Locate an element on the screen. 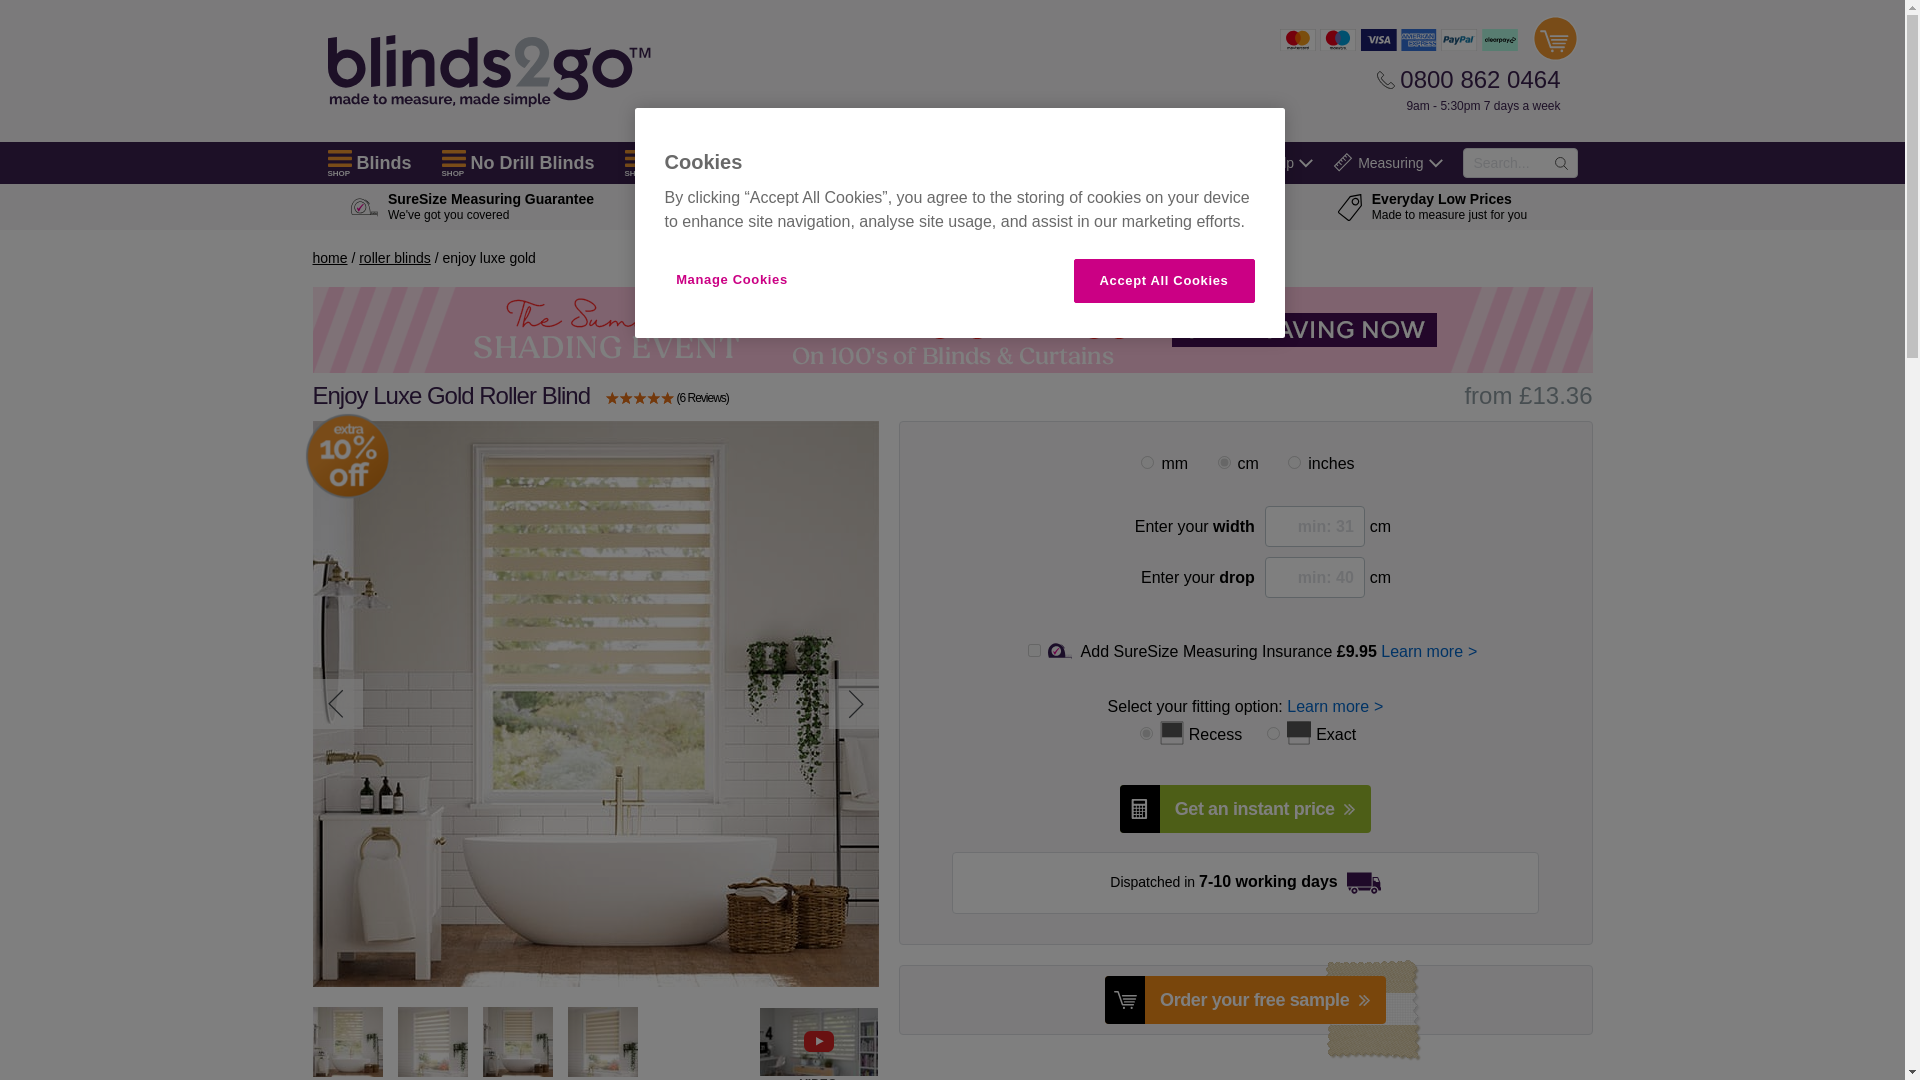 The width and height of the screenshot is (1920, 1080). 1 is located at coordinates (1146, 462).